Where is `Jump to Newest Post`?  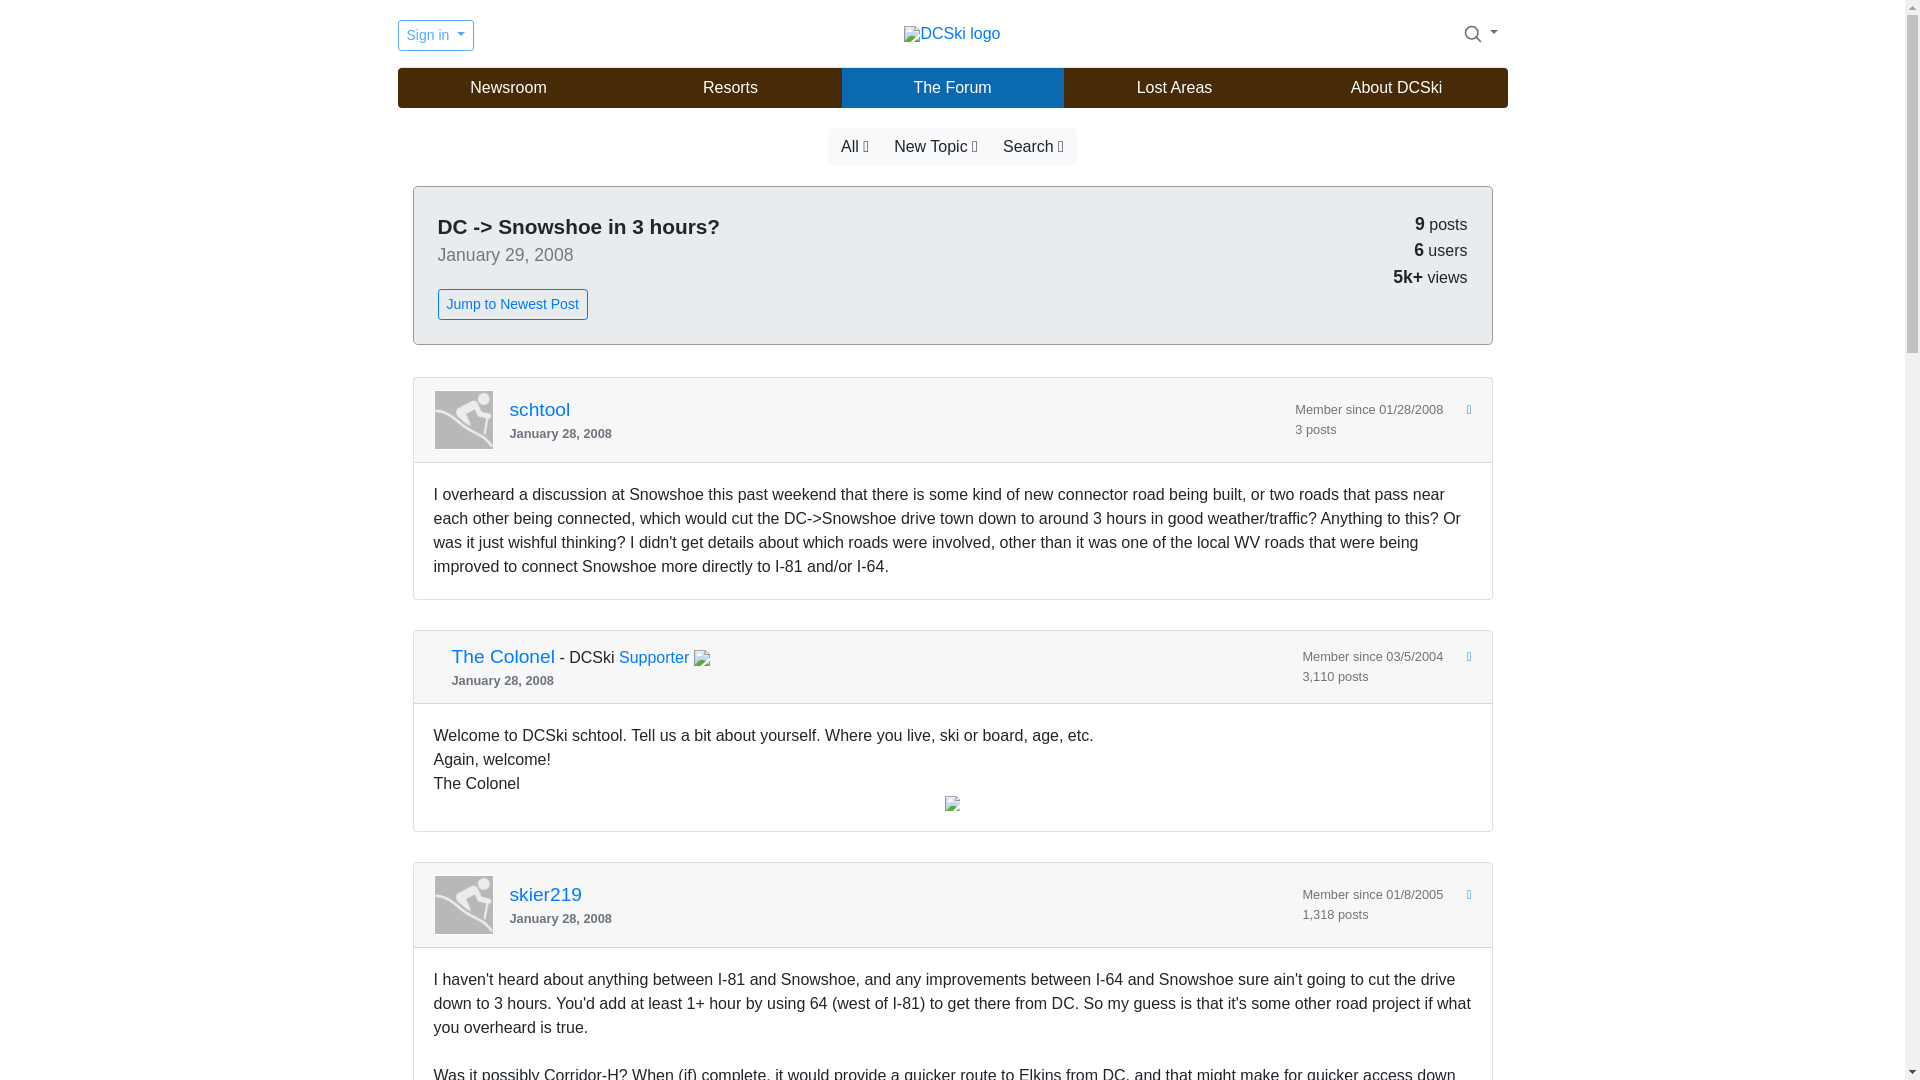
Jump to Newest Post is located at coordinates (512, 304).